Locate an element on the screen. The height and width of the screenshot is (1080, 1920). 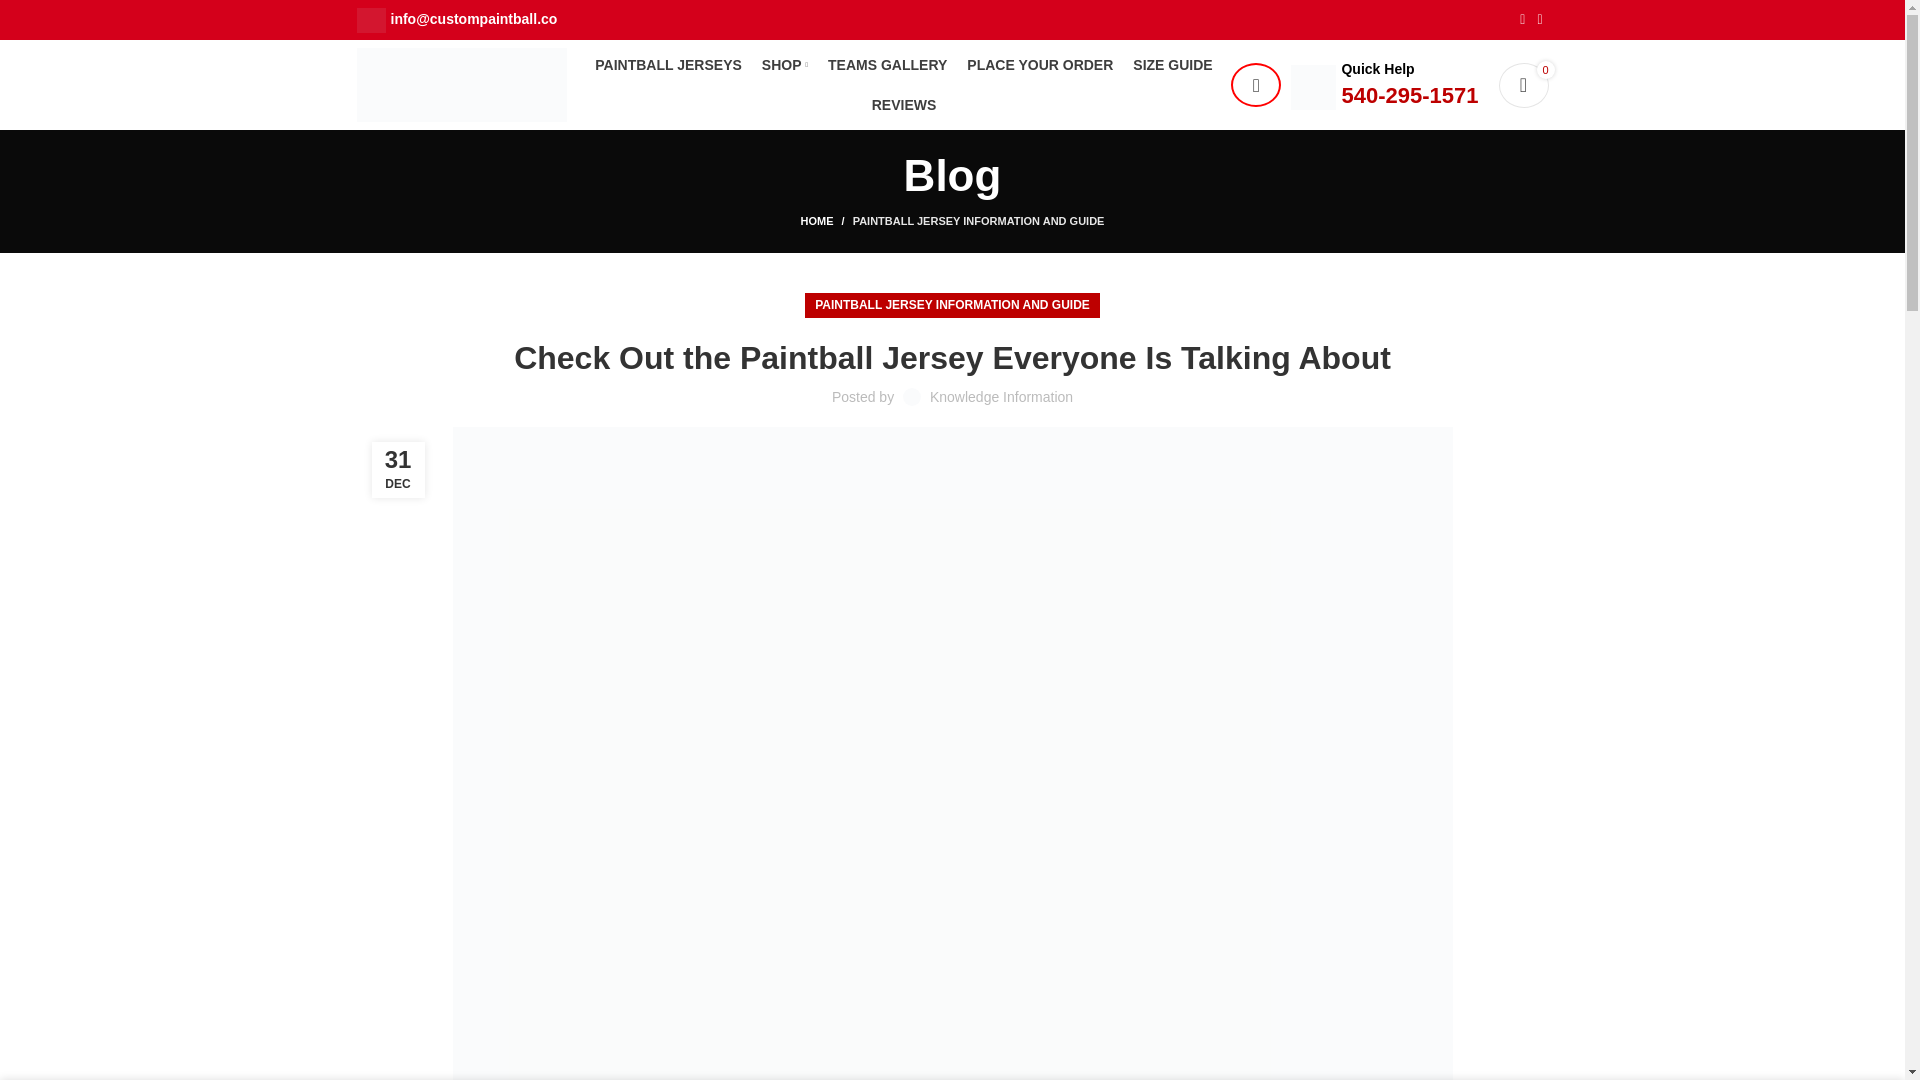
TEAMS GALLERY is located at coordinates (886, 65).